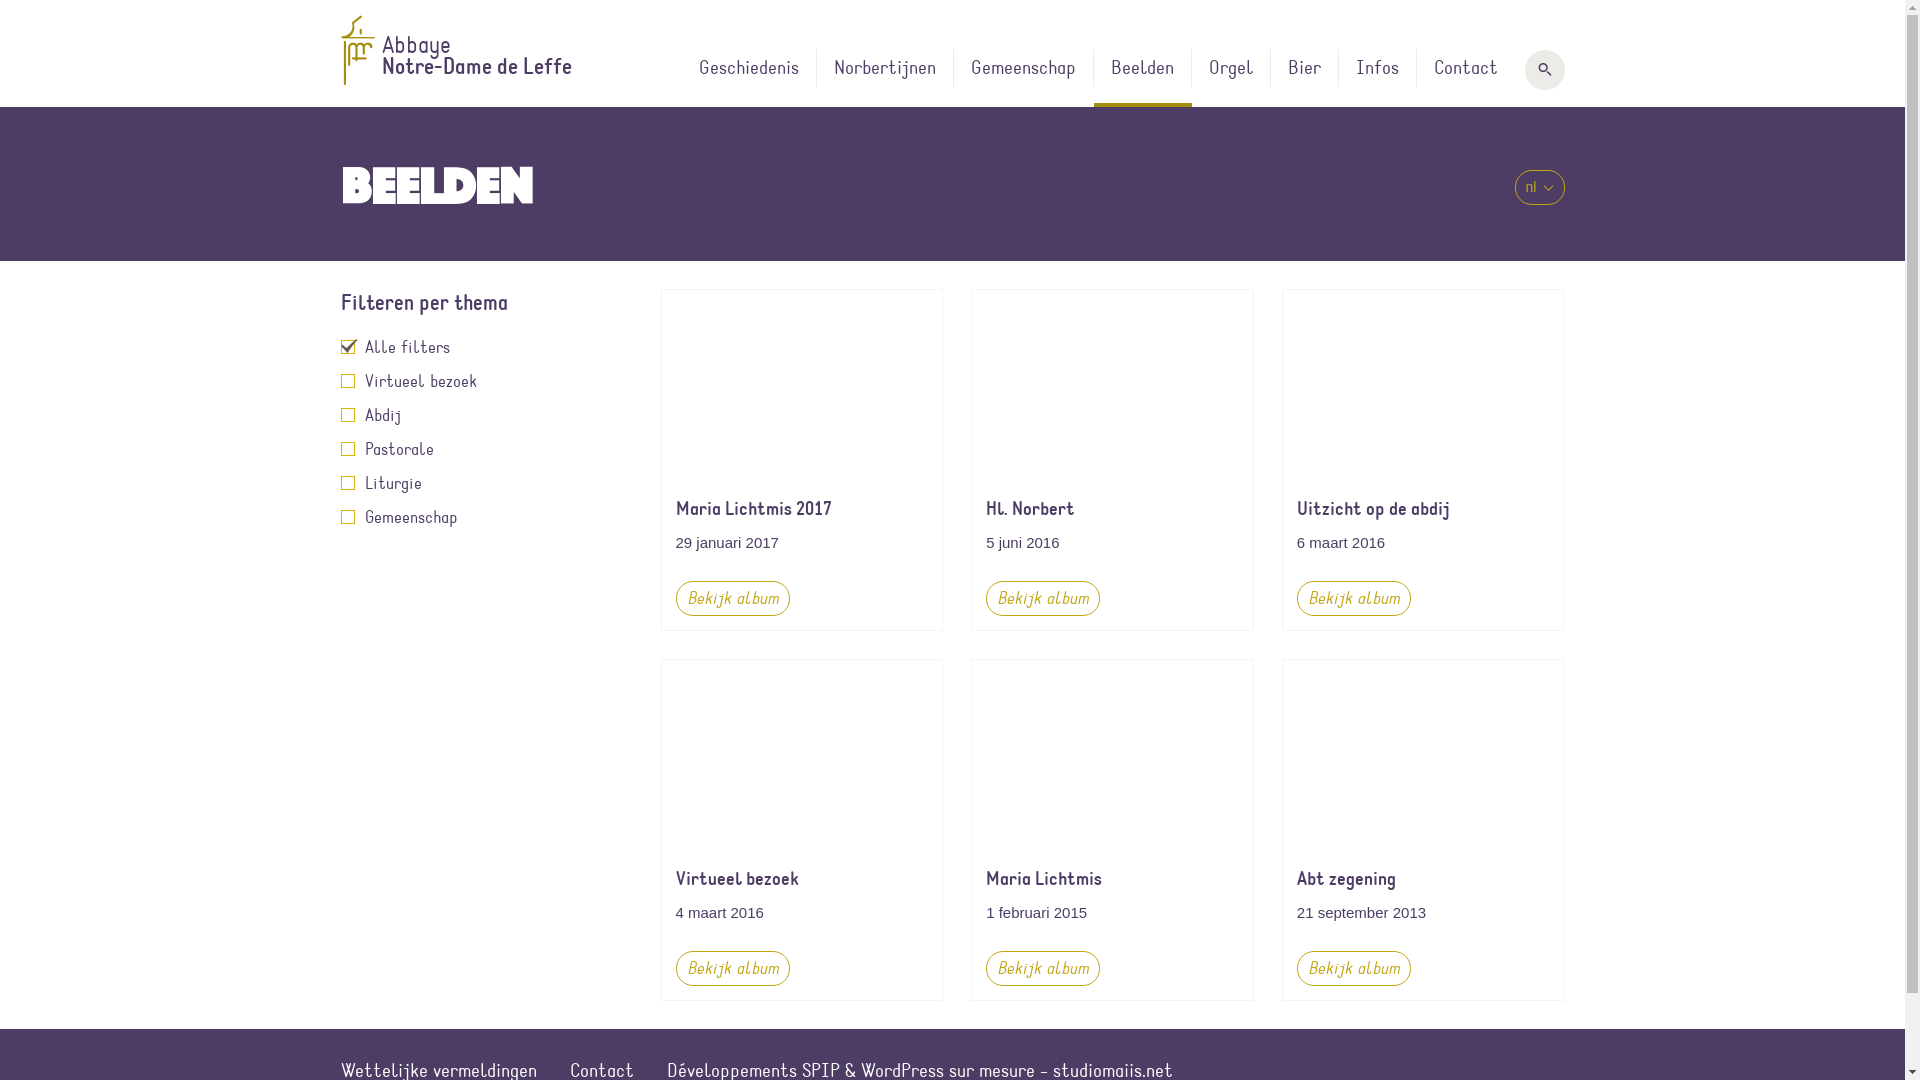 This screenshot has height=1080, width=1920. What do you see at coordinates (802, 830) in the screenshot?
I see `Virtueel bezoek
4 maart 2016
Bekijk album` at bounding box center [802, 830].